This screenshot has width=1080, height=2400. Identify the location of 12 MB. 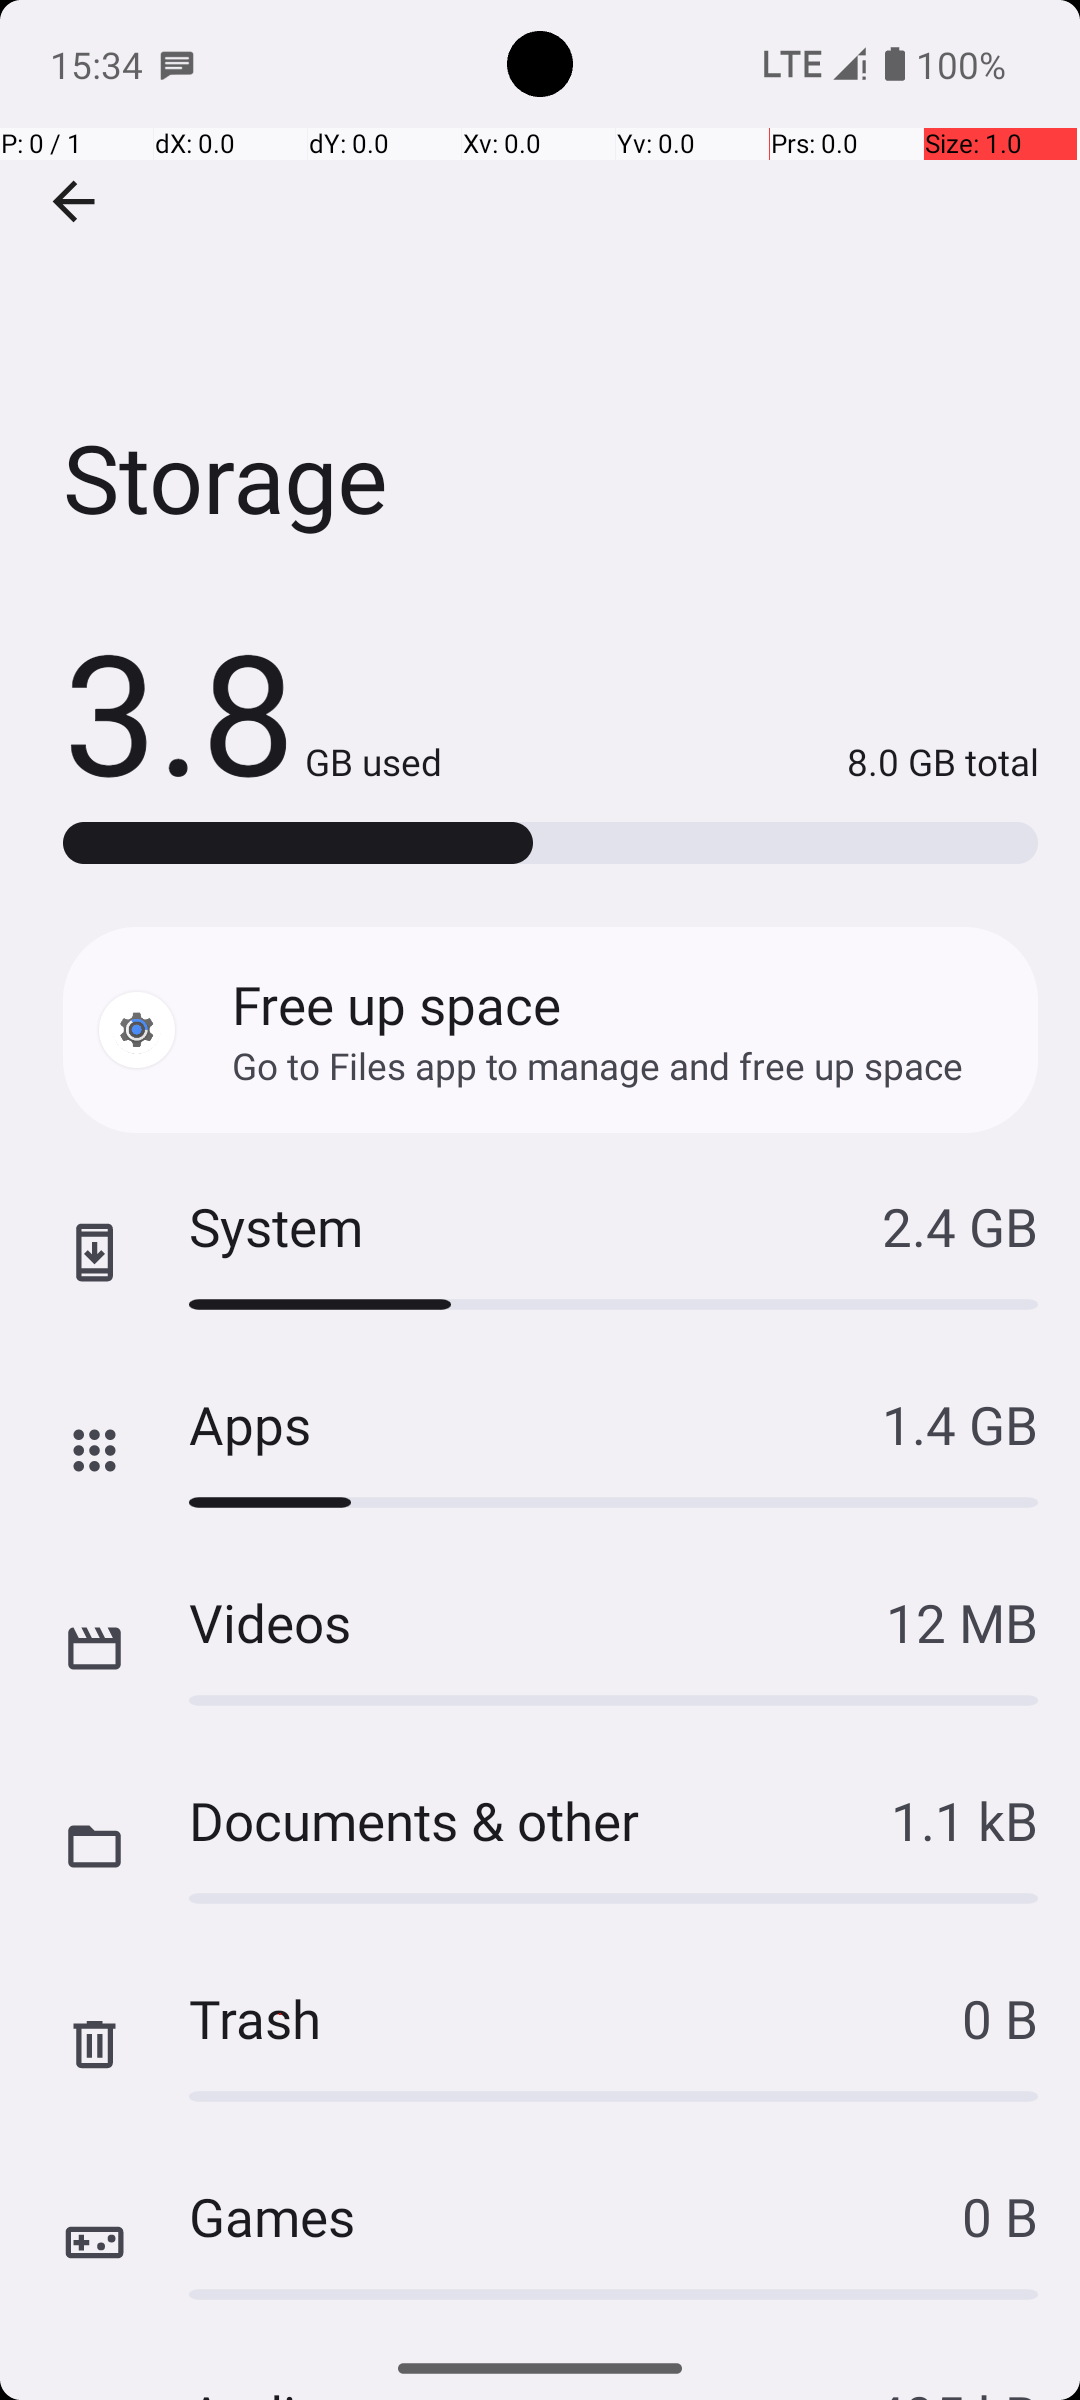
(962, 1622).